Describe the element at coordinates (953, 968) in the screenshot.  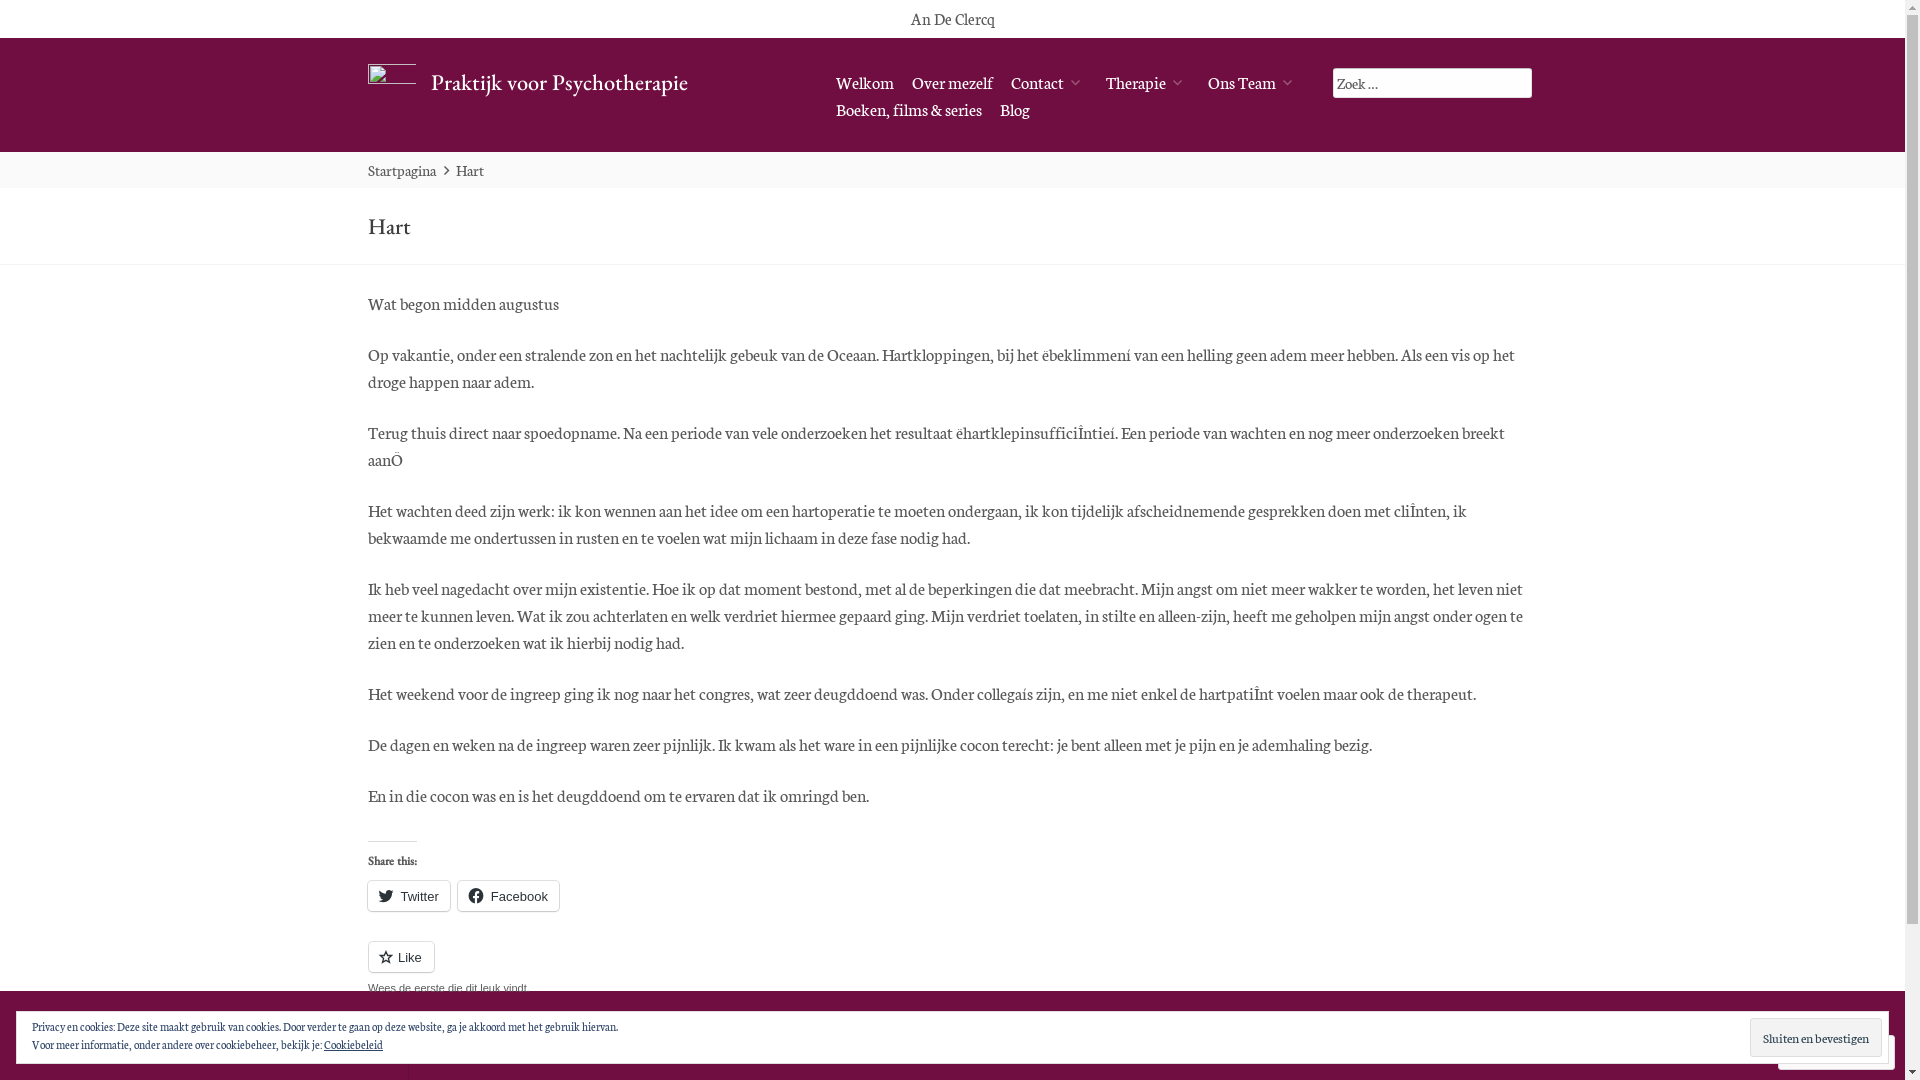
I see `Vind-ik-leuk of reblog` at that location.